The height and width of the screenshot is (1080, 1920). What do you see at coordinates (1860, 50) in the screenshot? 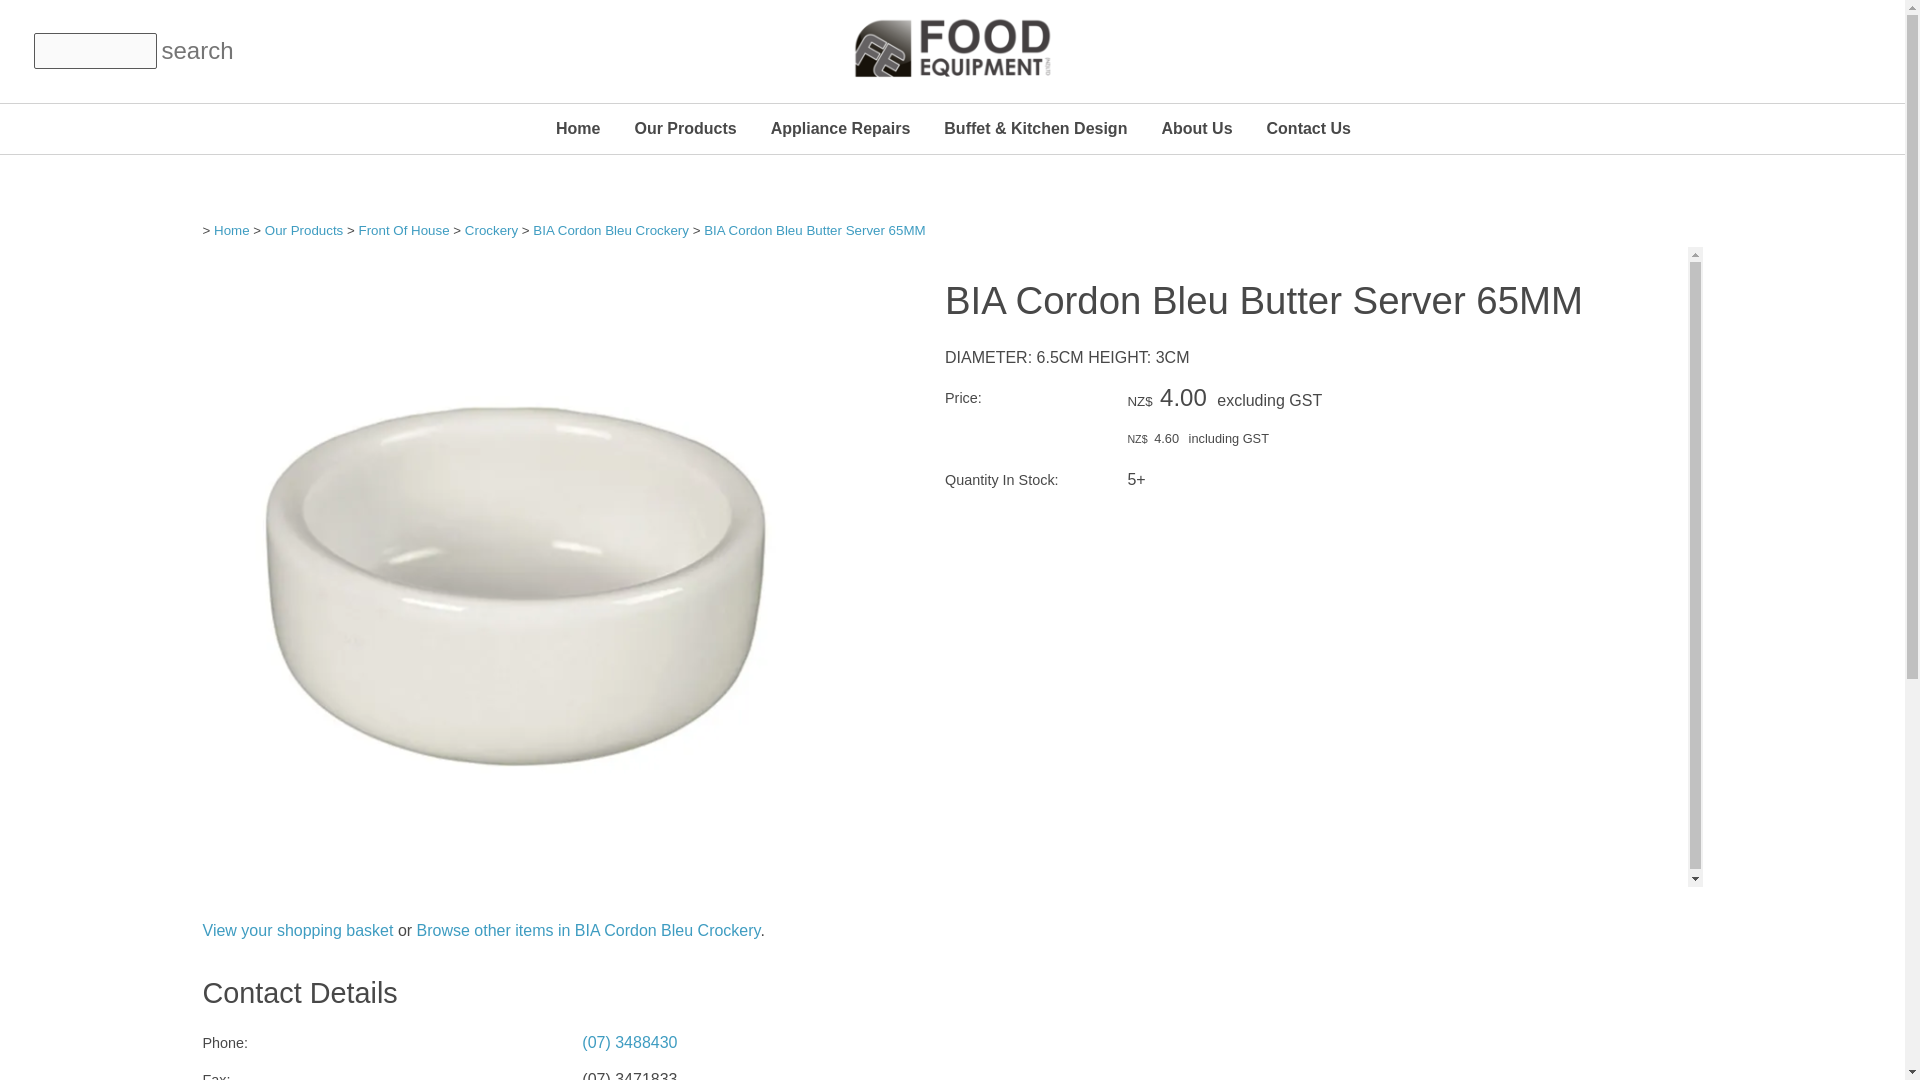
I see `Checkout` at bounding box center [1860, 50].